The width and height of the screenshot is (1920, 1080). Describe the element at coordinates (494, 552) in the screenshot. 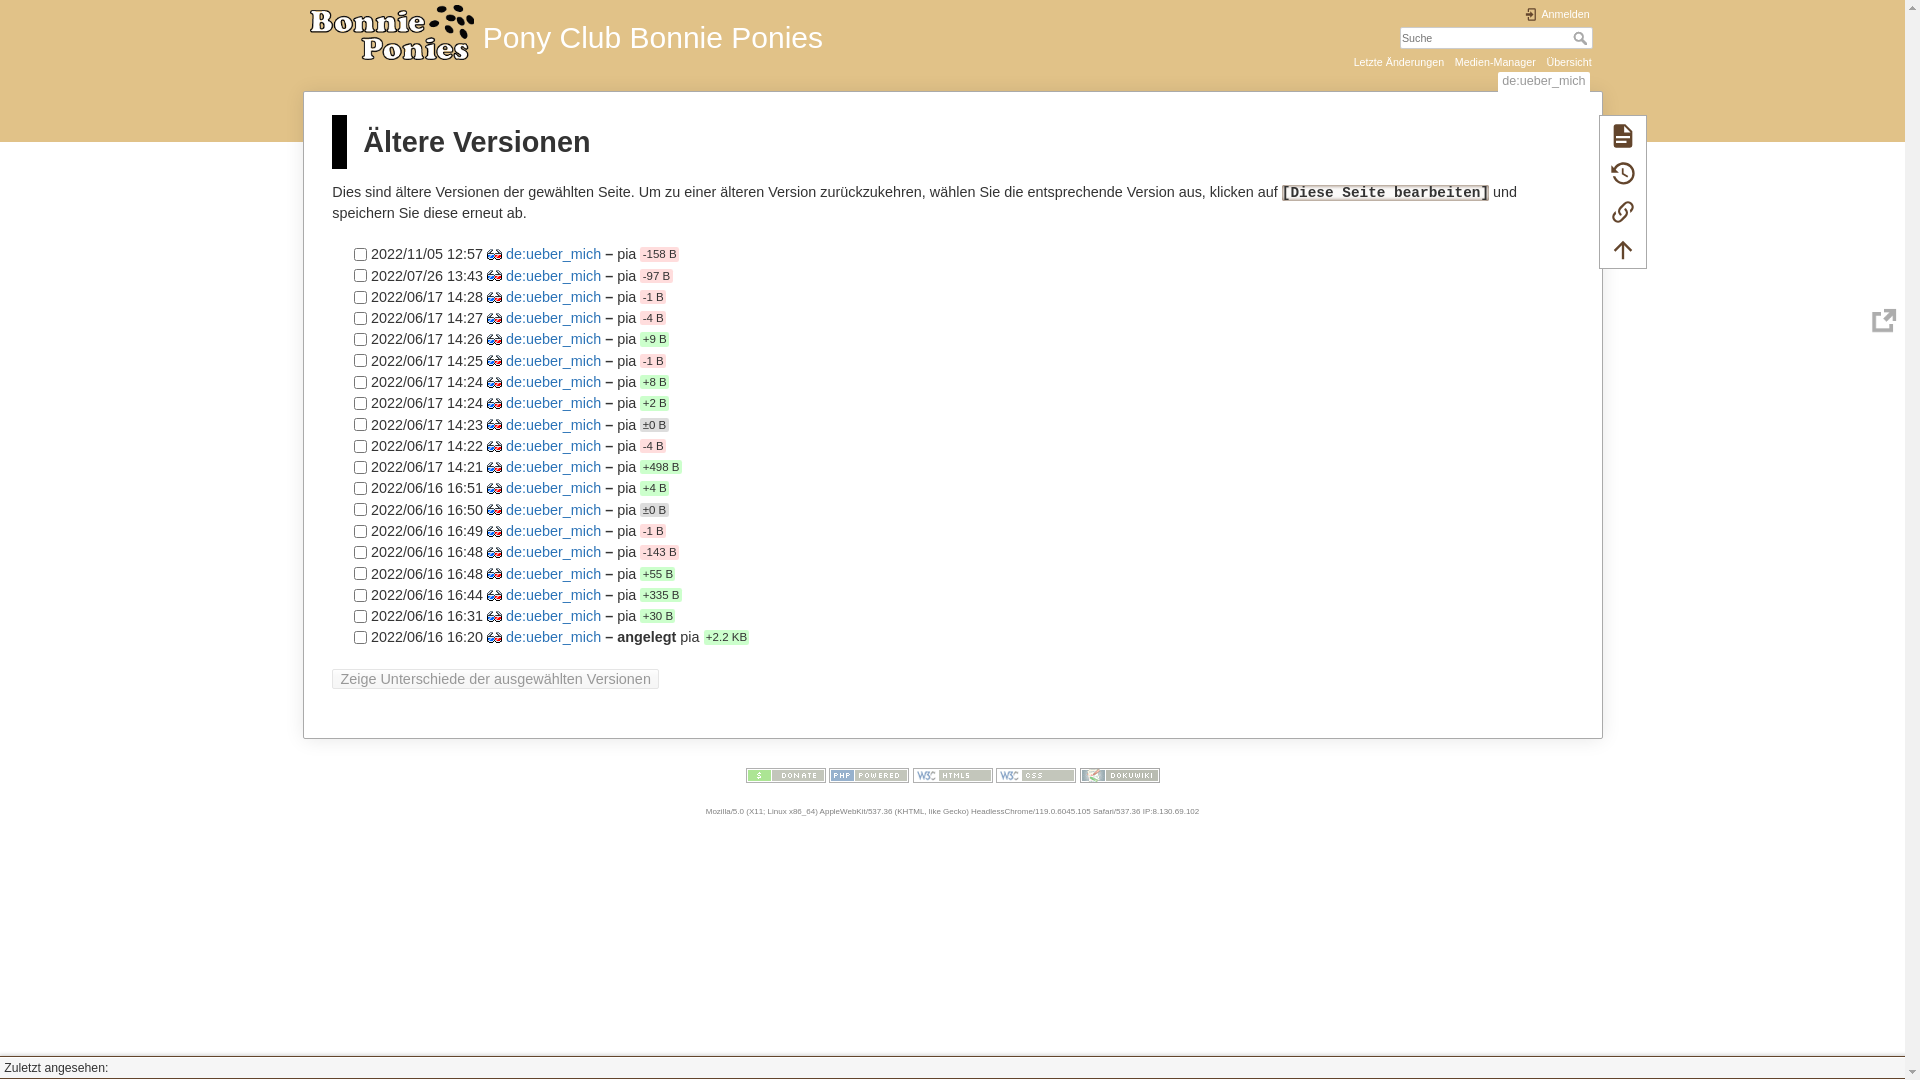

I see `Zeige Unterschiede zu aktueller Version` at that location.